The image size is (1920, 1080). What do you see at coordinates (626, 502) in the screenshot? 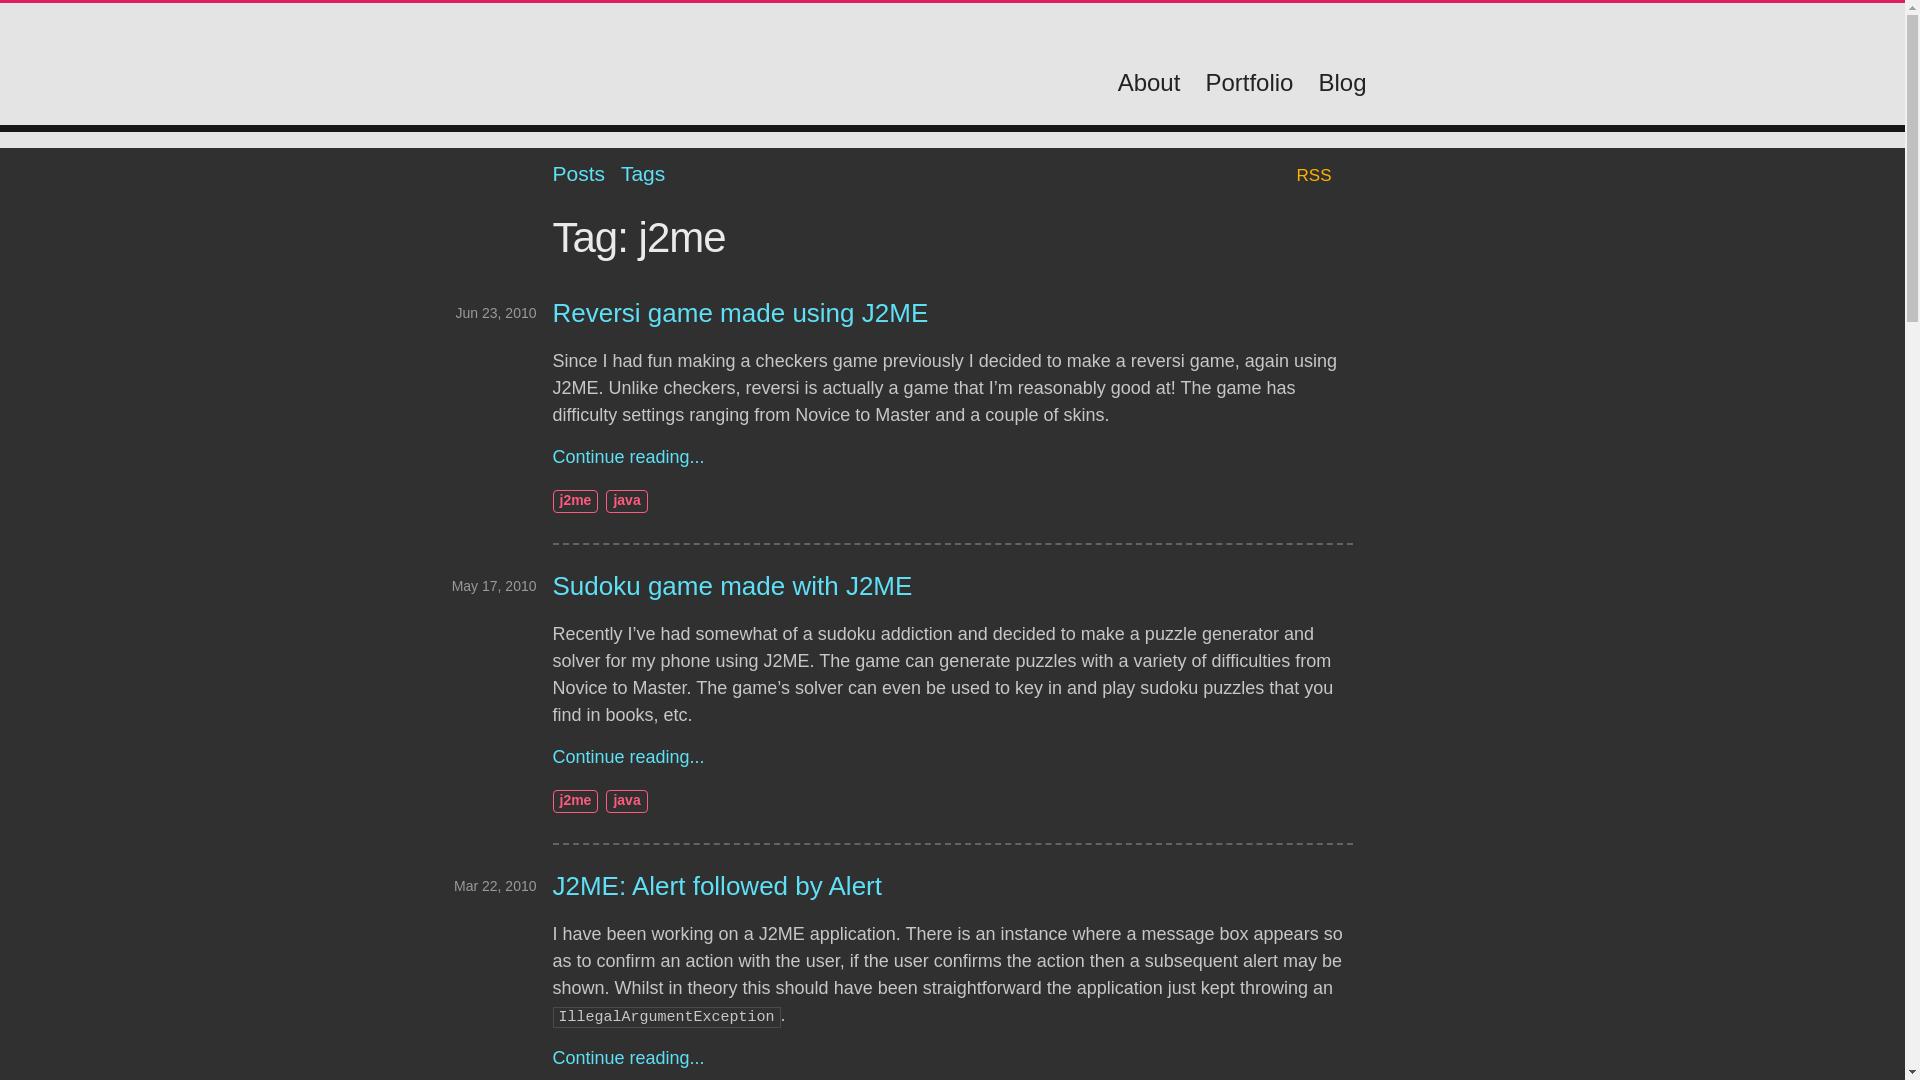
I see `java` at bounding box center [626, 502].